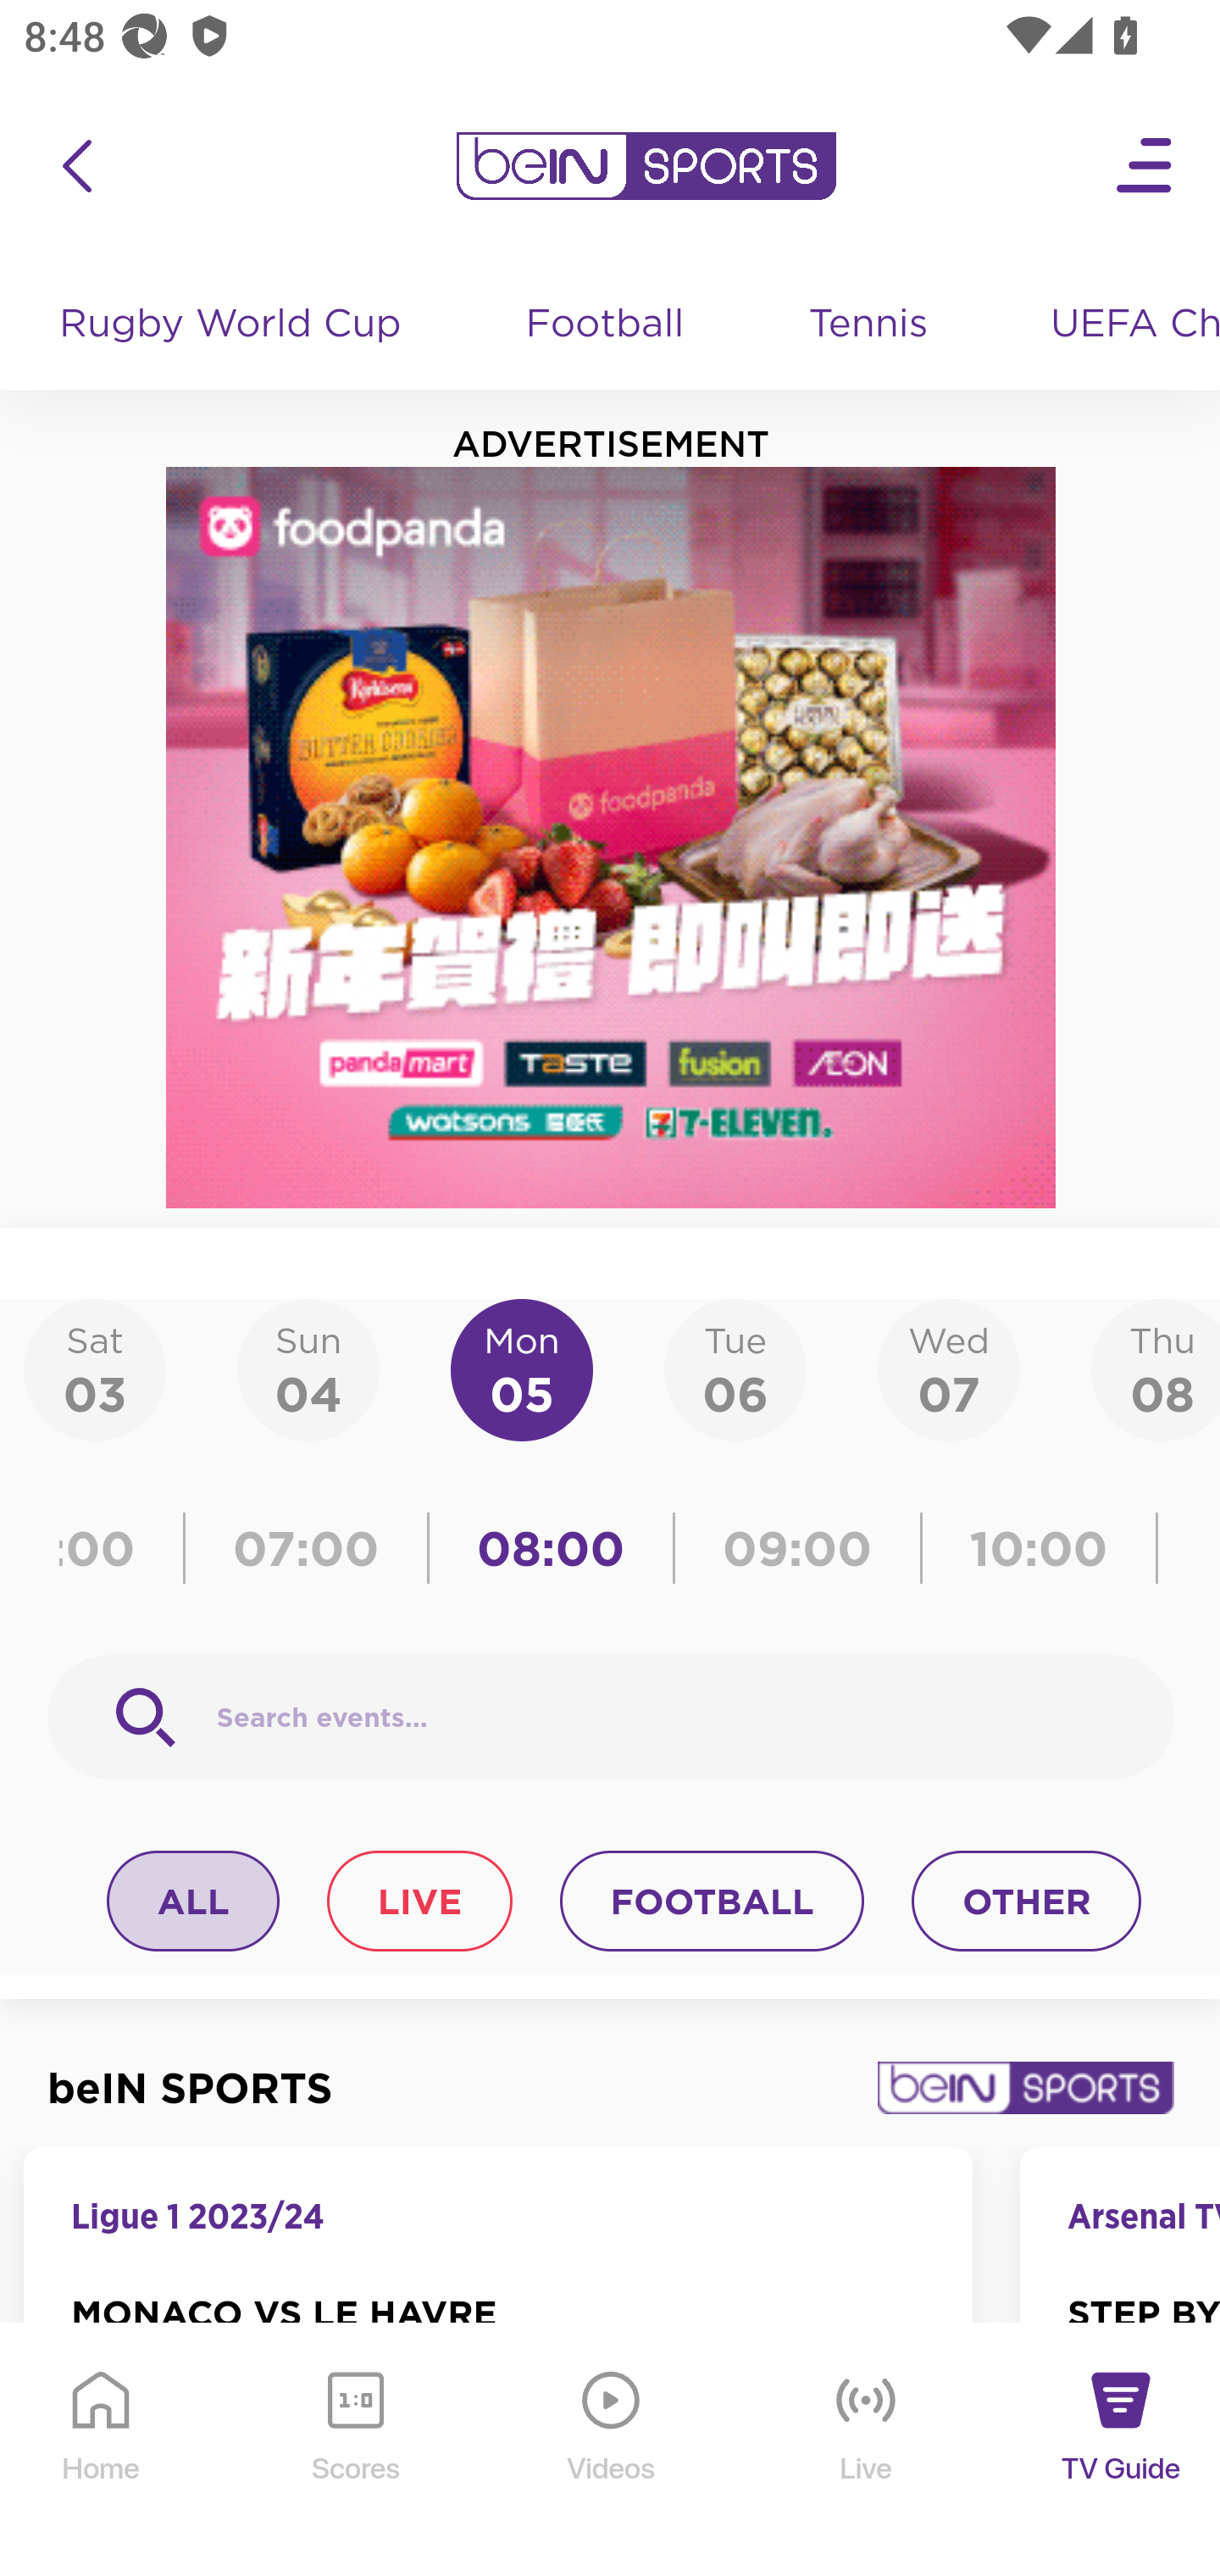  I want to click on Sat03, so click(95, 1371).